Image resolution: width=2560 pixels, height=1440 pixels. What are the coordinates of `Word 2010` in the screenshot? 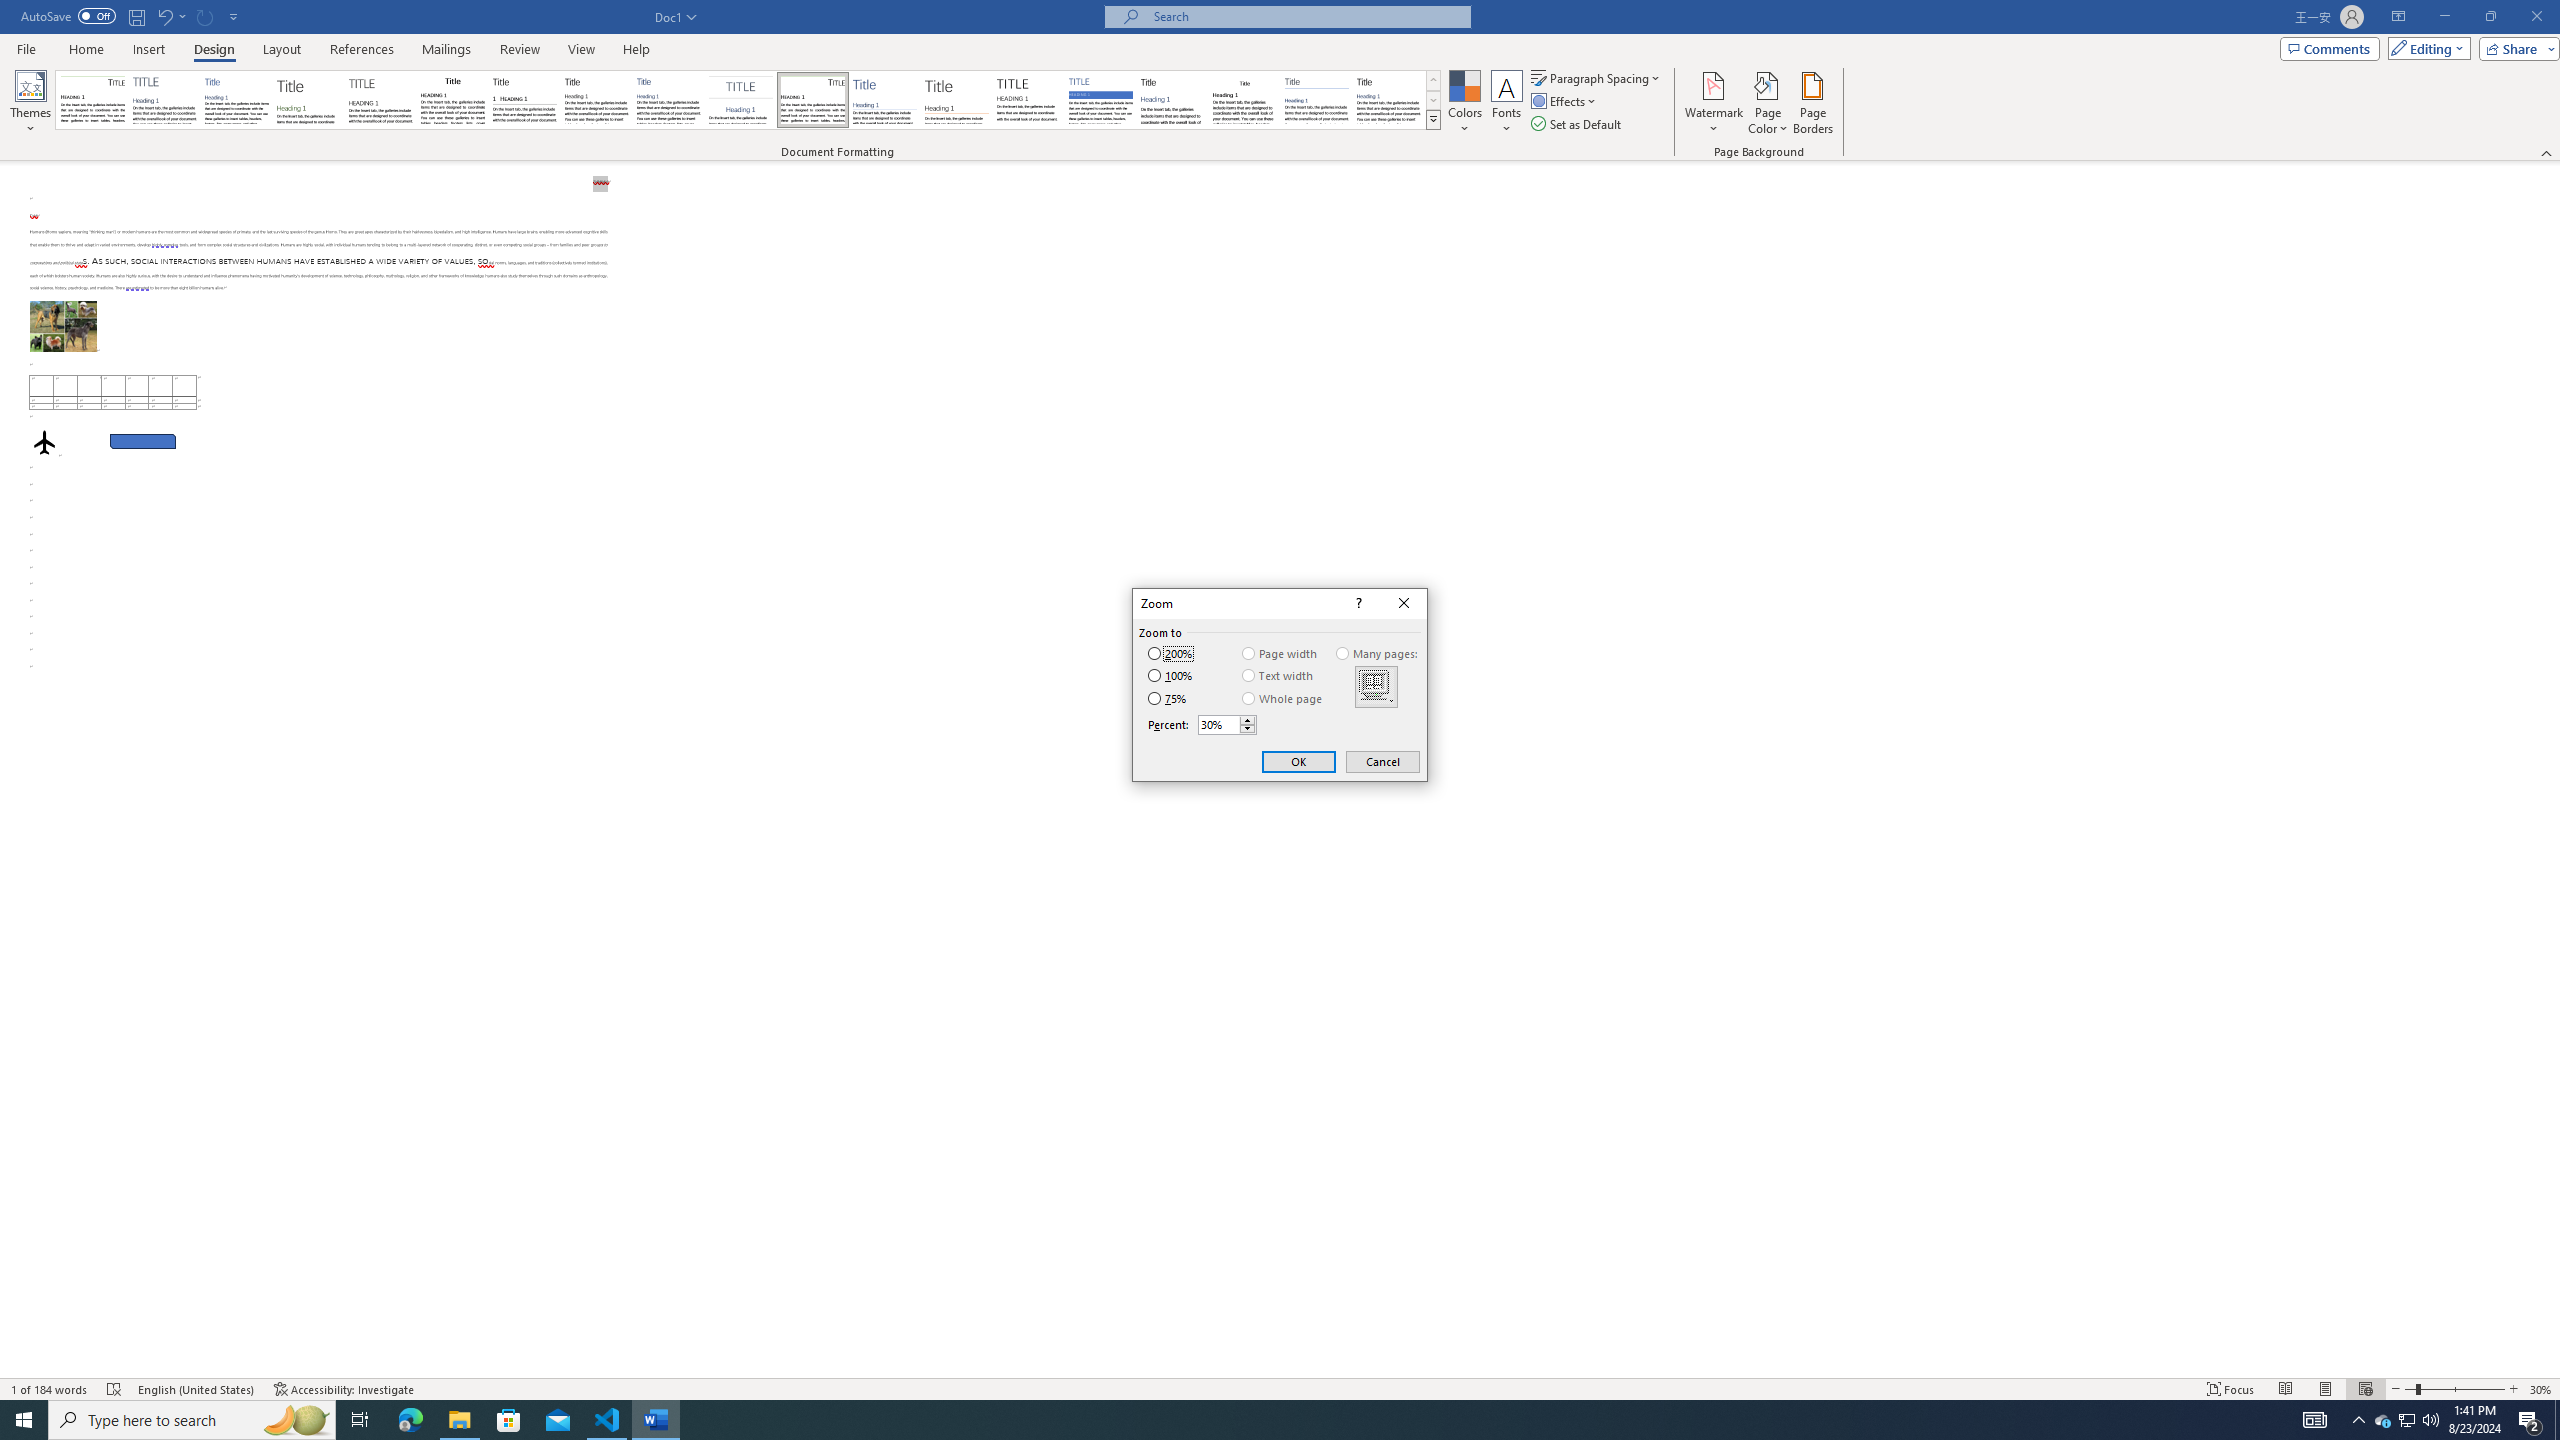 It's located at (1317, 100).